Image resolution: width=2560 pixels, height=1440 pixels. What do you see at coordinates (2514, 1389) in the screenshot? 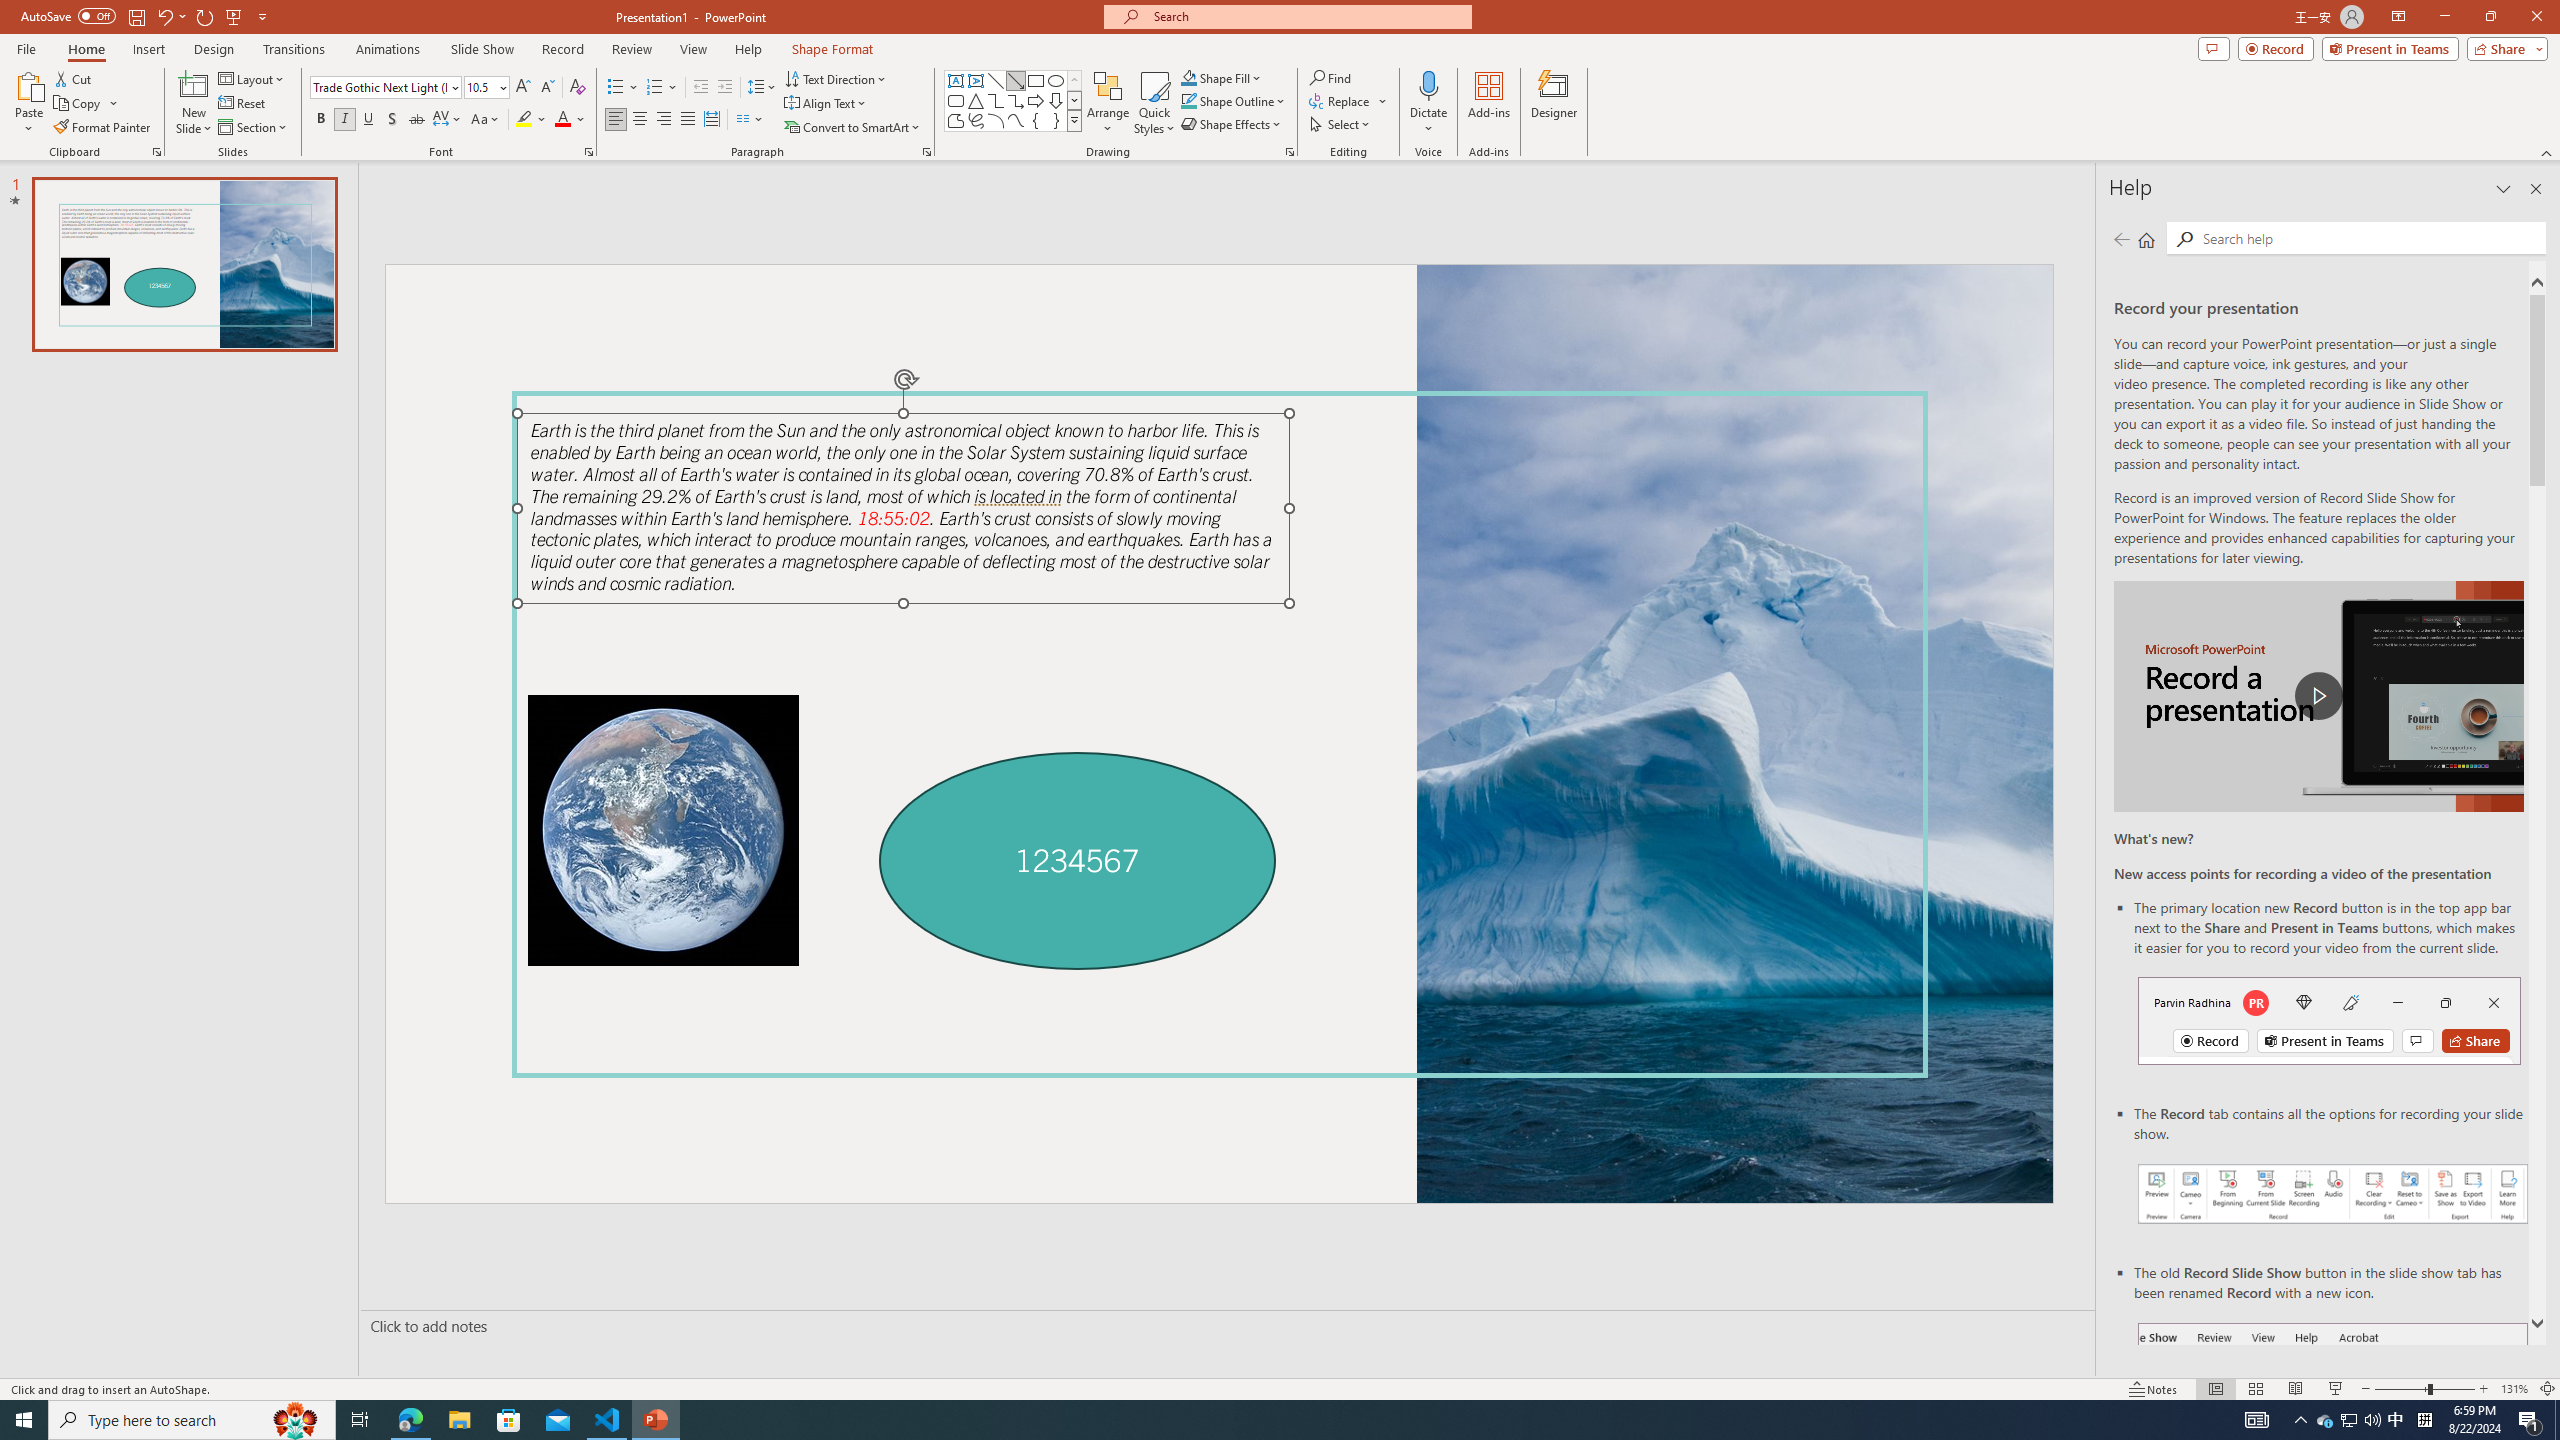
I see `Zoom 131%` at bounding box center [2514, 1389].